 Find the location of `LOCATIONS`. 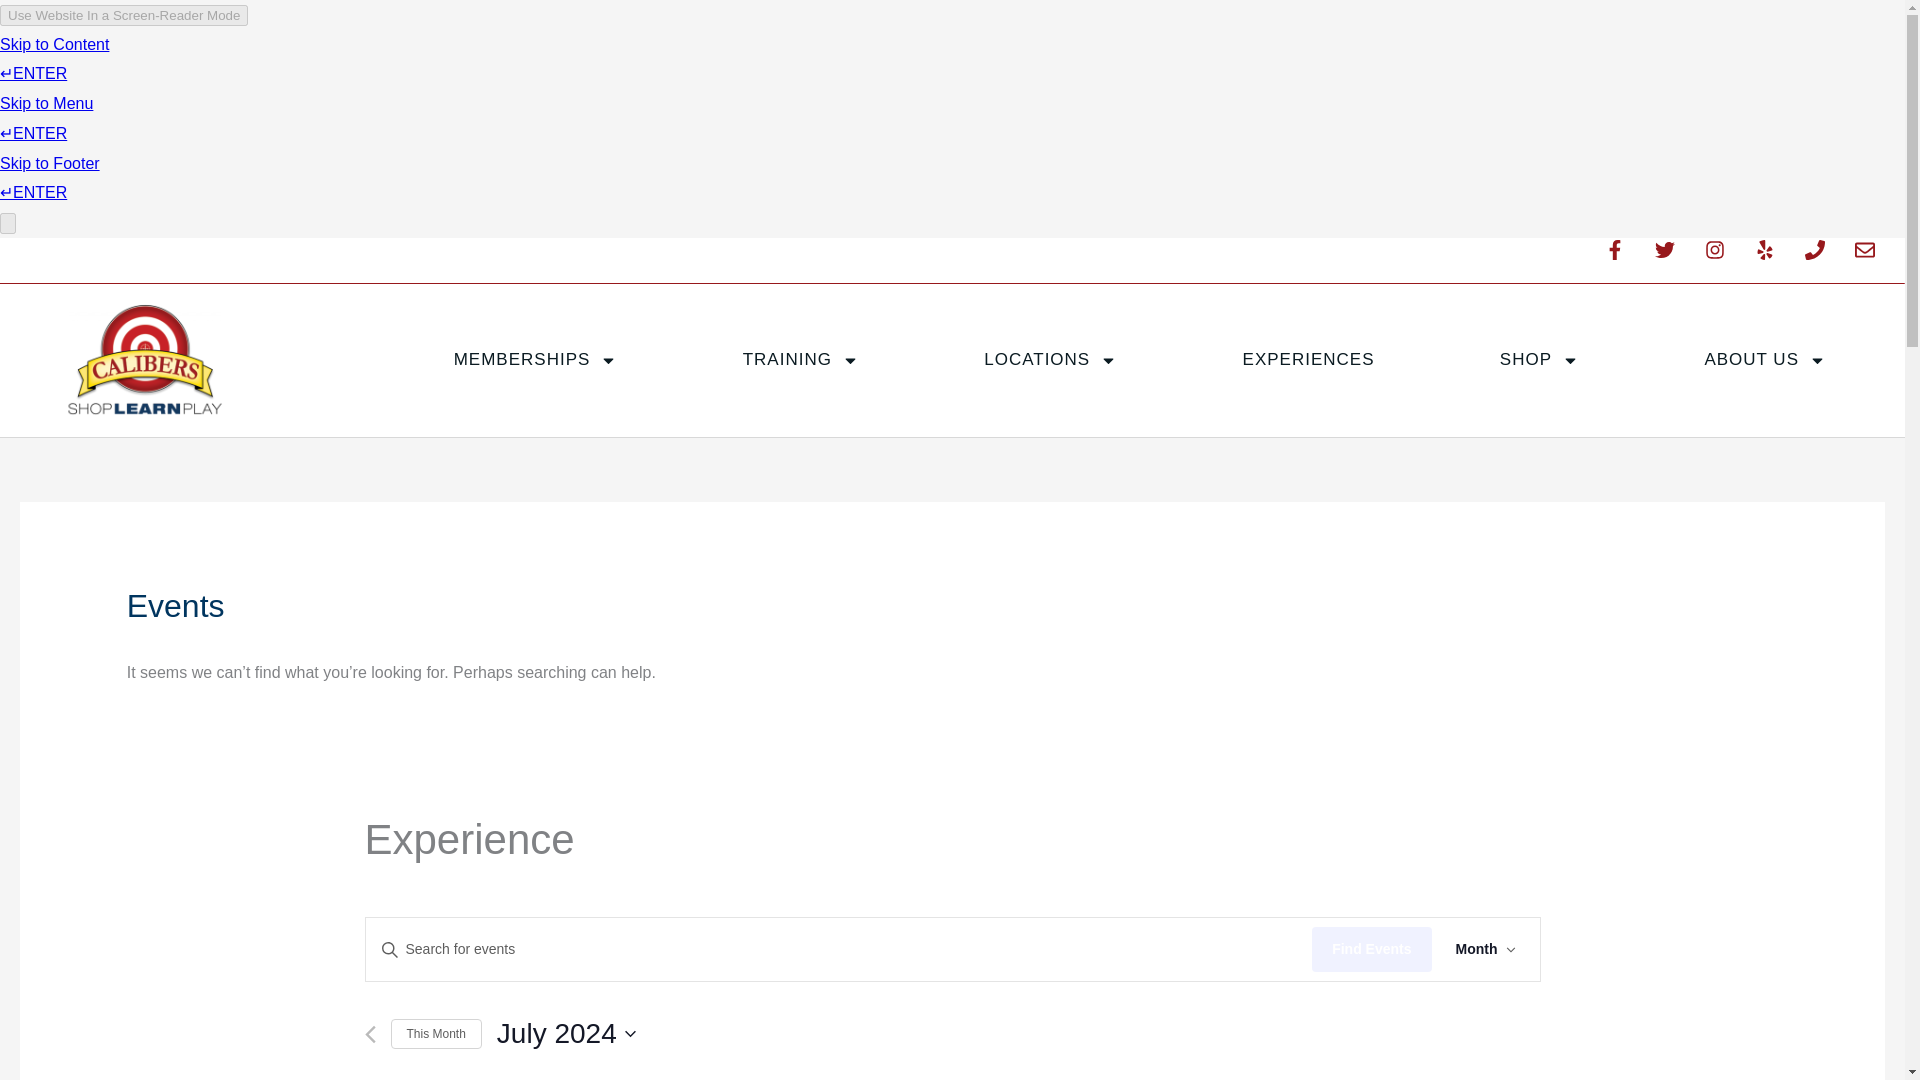

LOCATIONS is located at coordinates (1050, 360).